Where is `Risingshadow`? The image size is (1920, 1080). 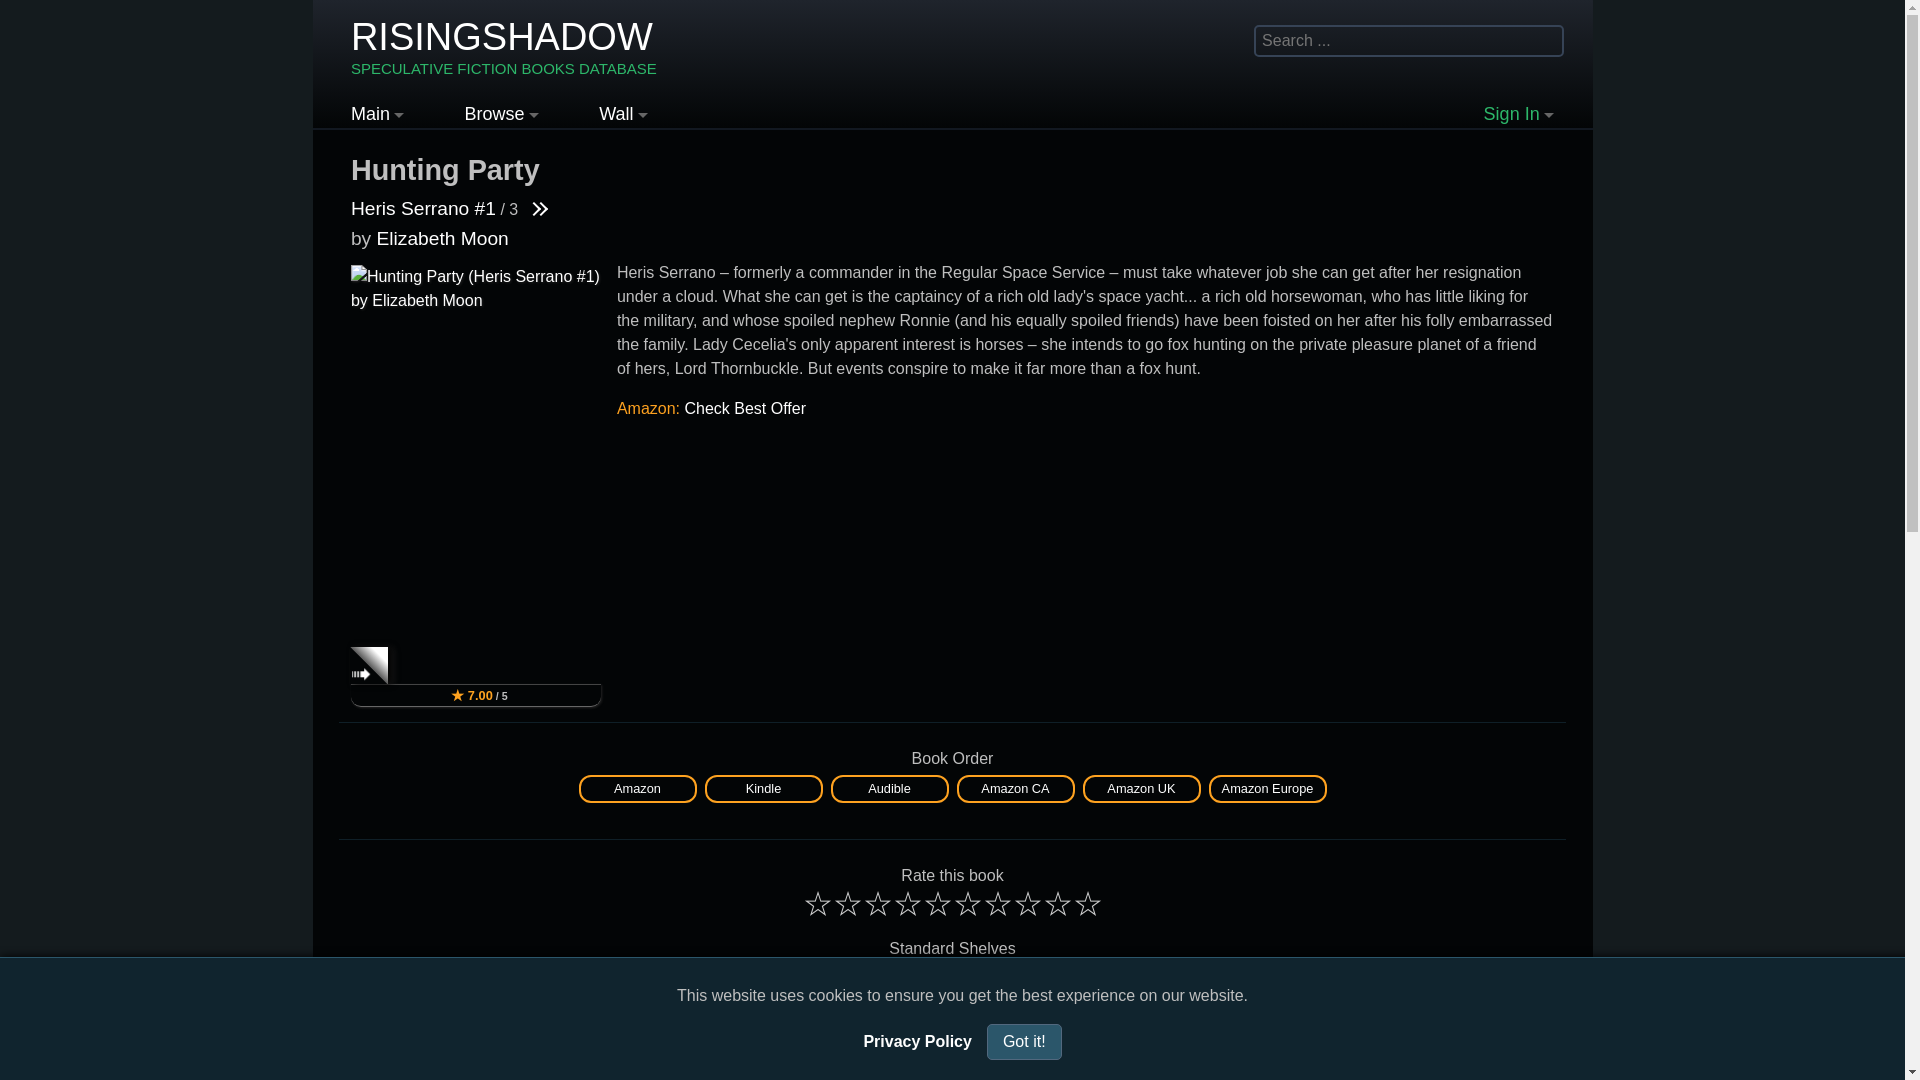 Risingshadow is located at coordinates (1010, 978).